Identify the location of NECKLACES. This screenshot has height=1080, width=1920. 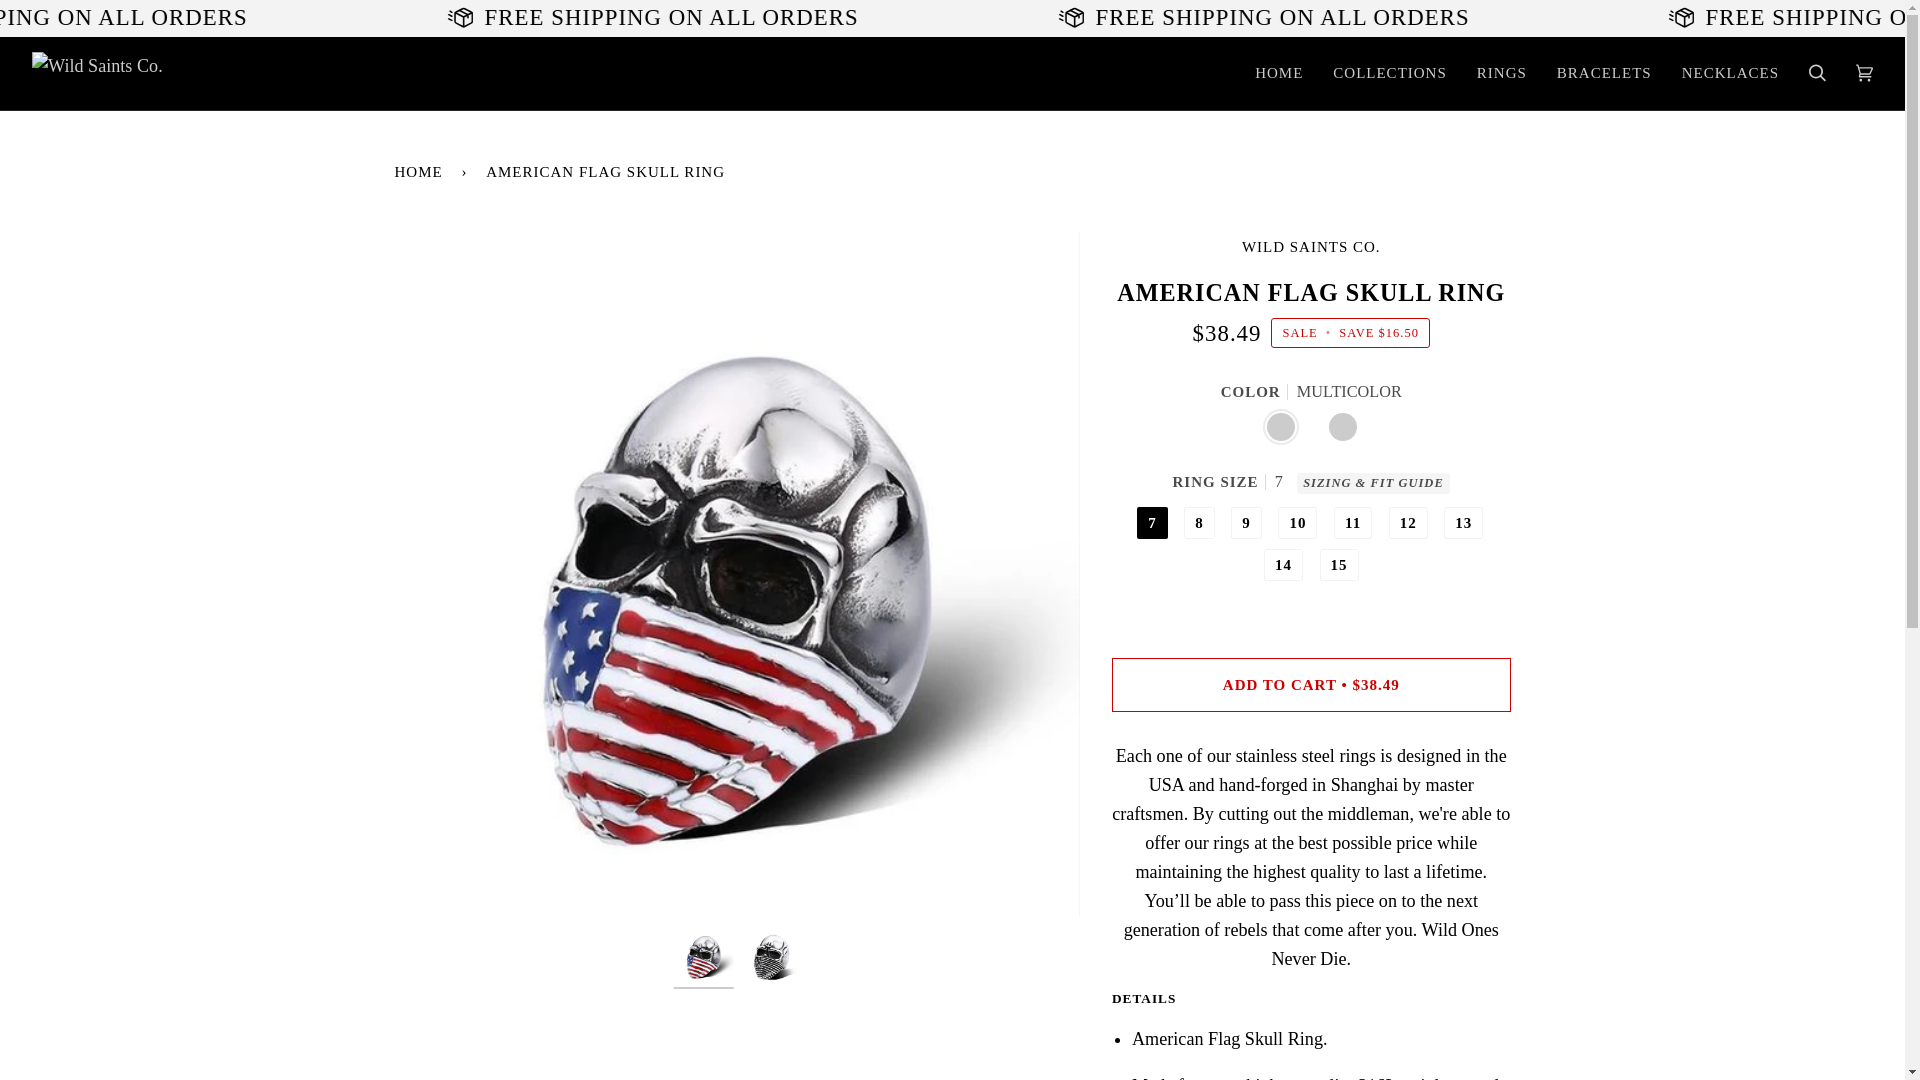
(1730, 73).